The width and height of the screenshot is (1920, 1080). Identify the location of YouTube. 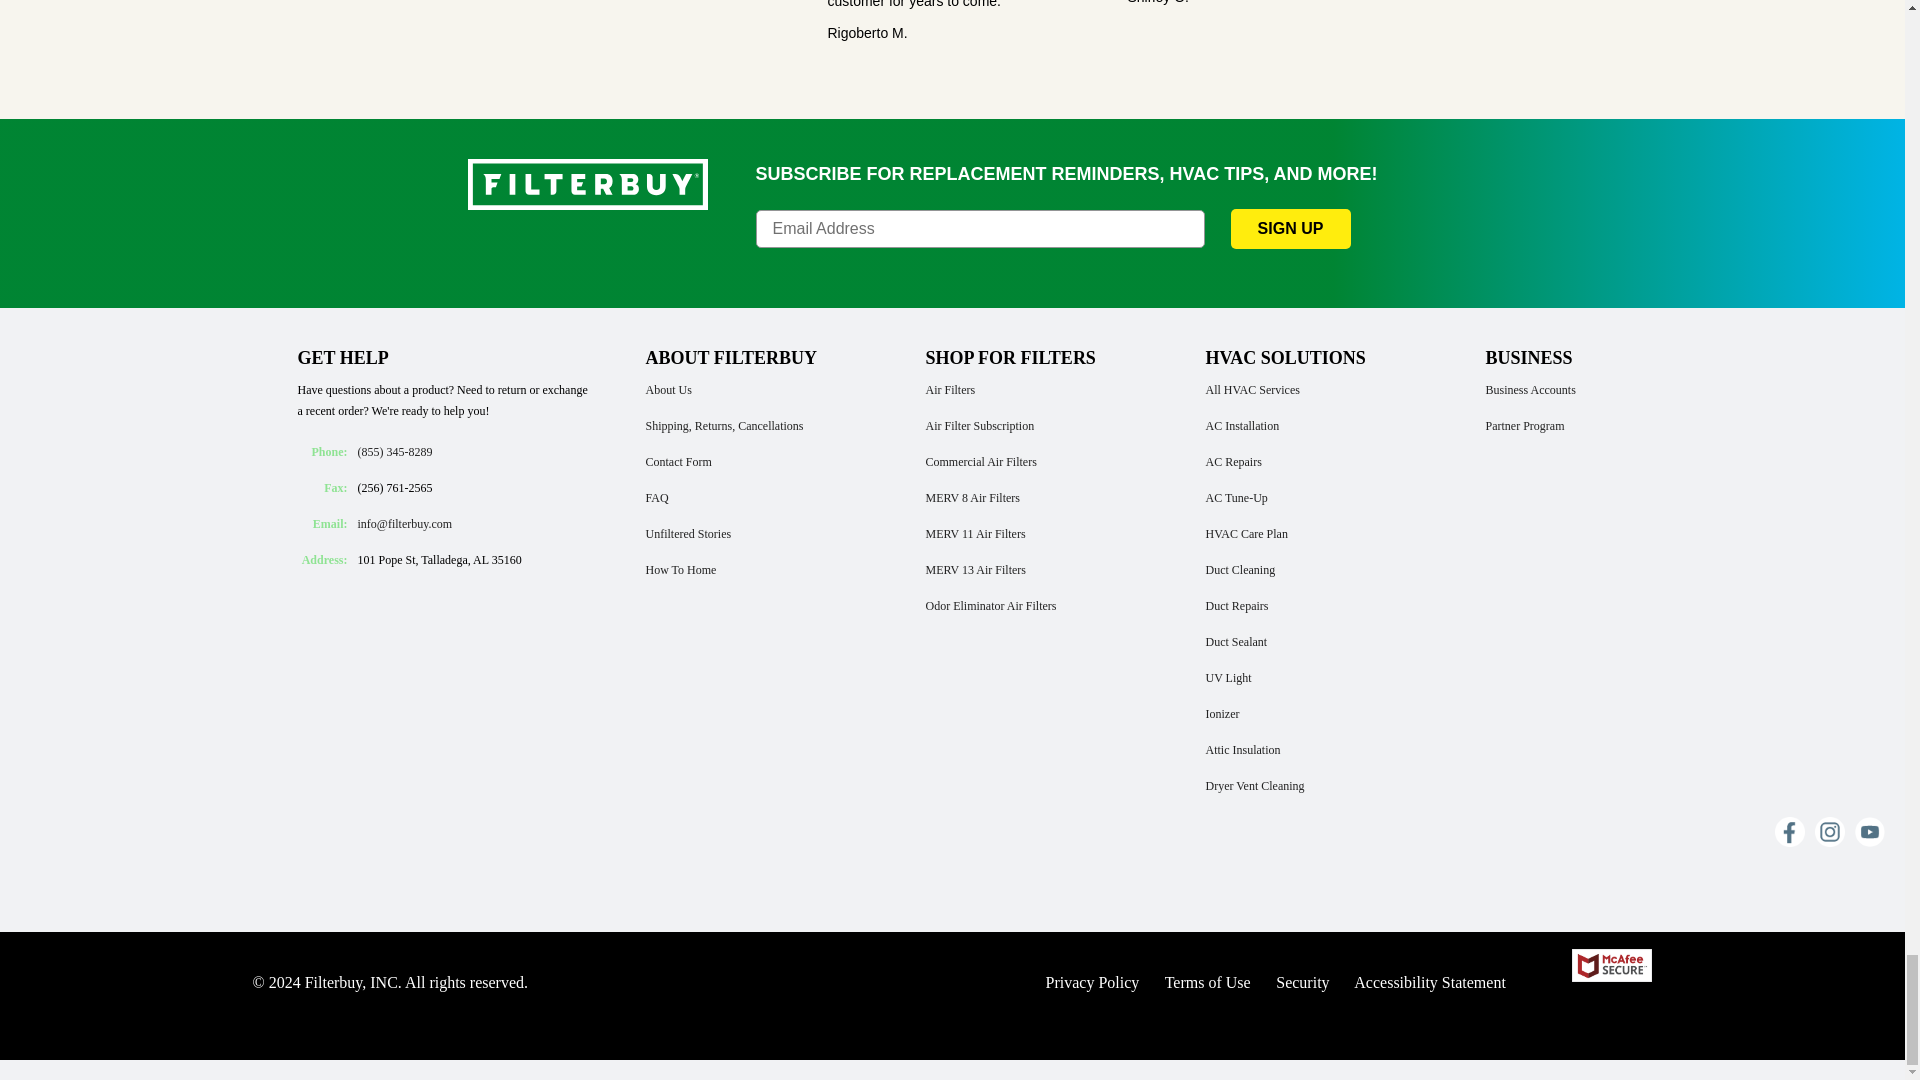
(1870, 831).